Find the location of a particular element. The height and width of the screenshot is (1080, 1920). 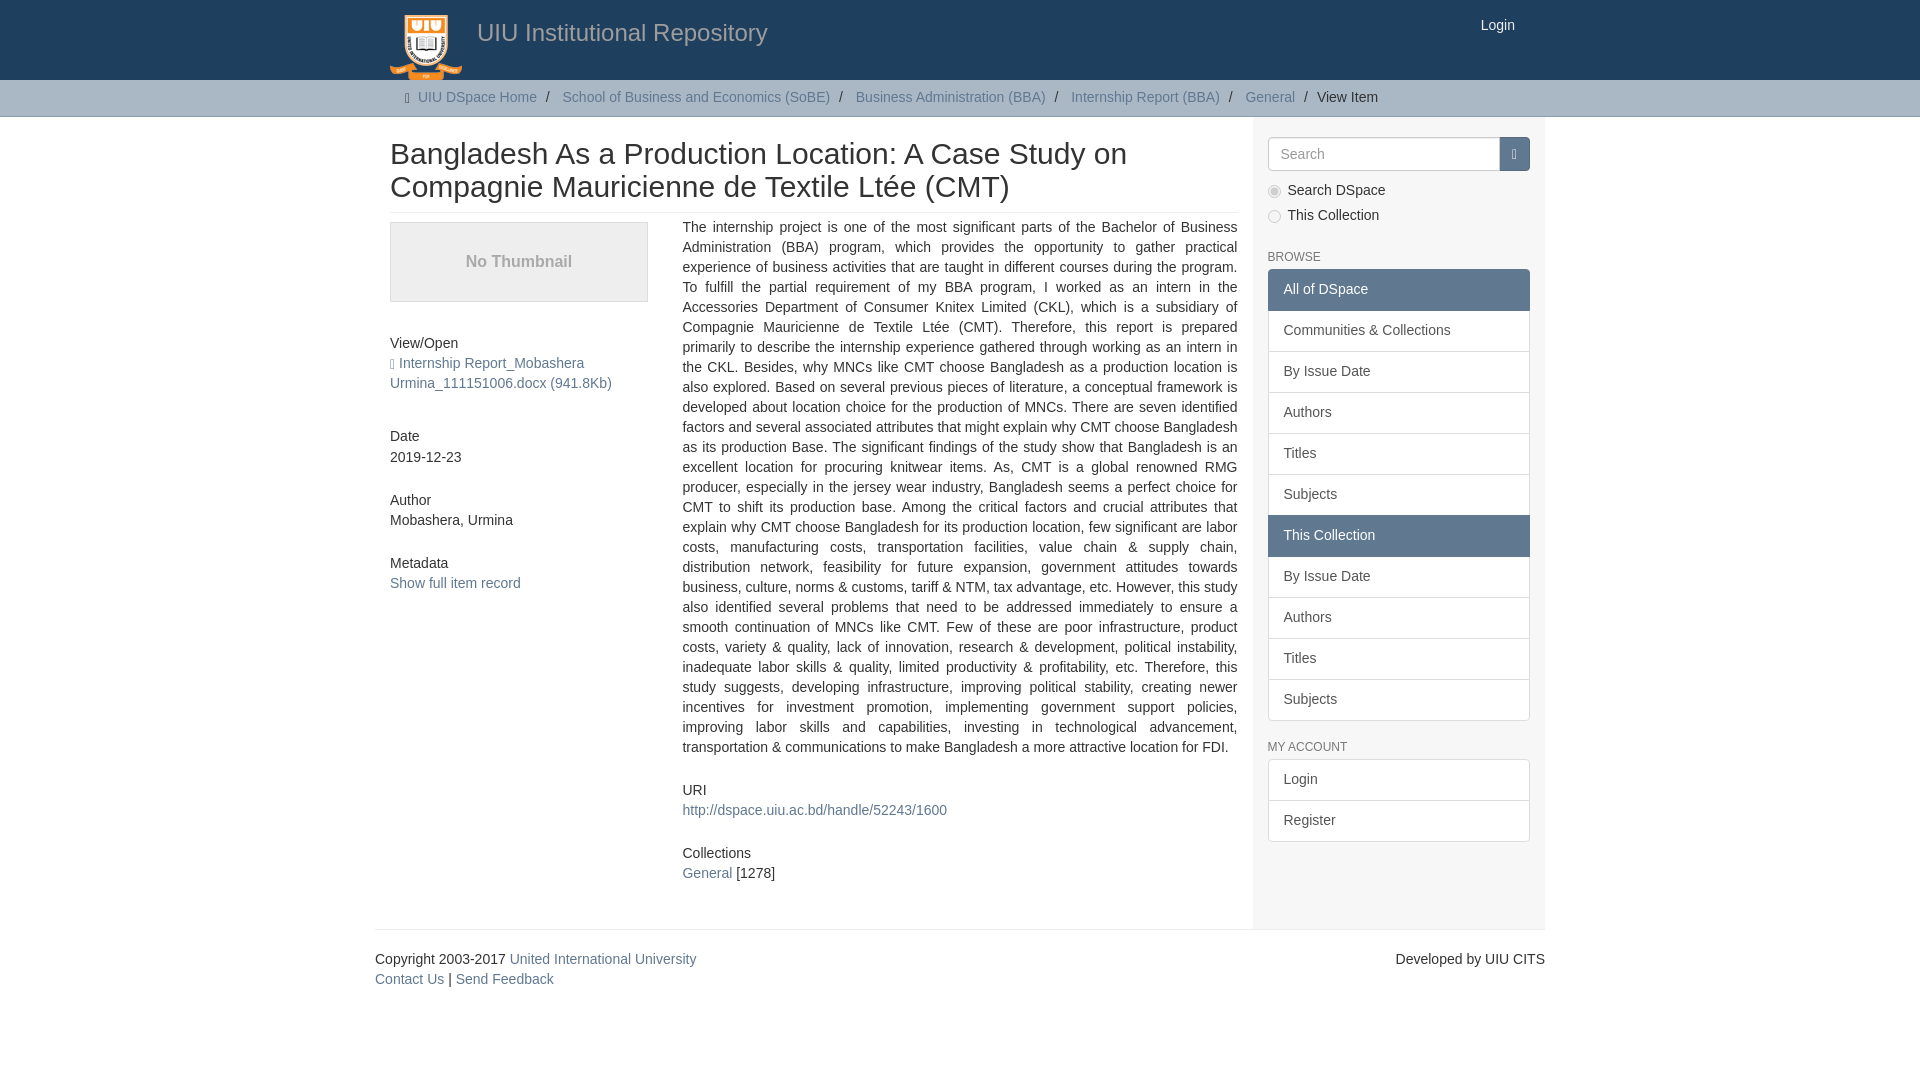

Show full item record is located at coordinates (454, 582).